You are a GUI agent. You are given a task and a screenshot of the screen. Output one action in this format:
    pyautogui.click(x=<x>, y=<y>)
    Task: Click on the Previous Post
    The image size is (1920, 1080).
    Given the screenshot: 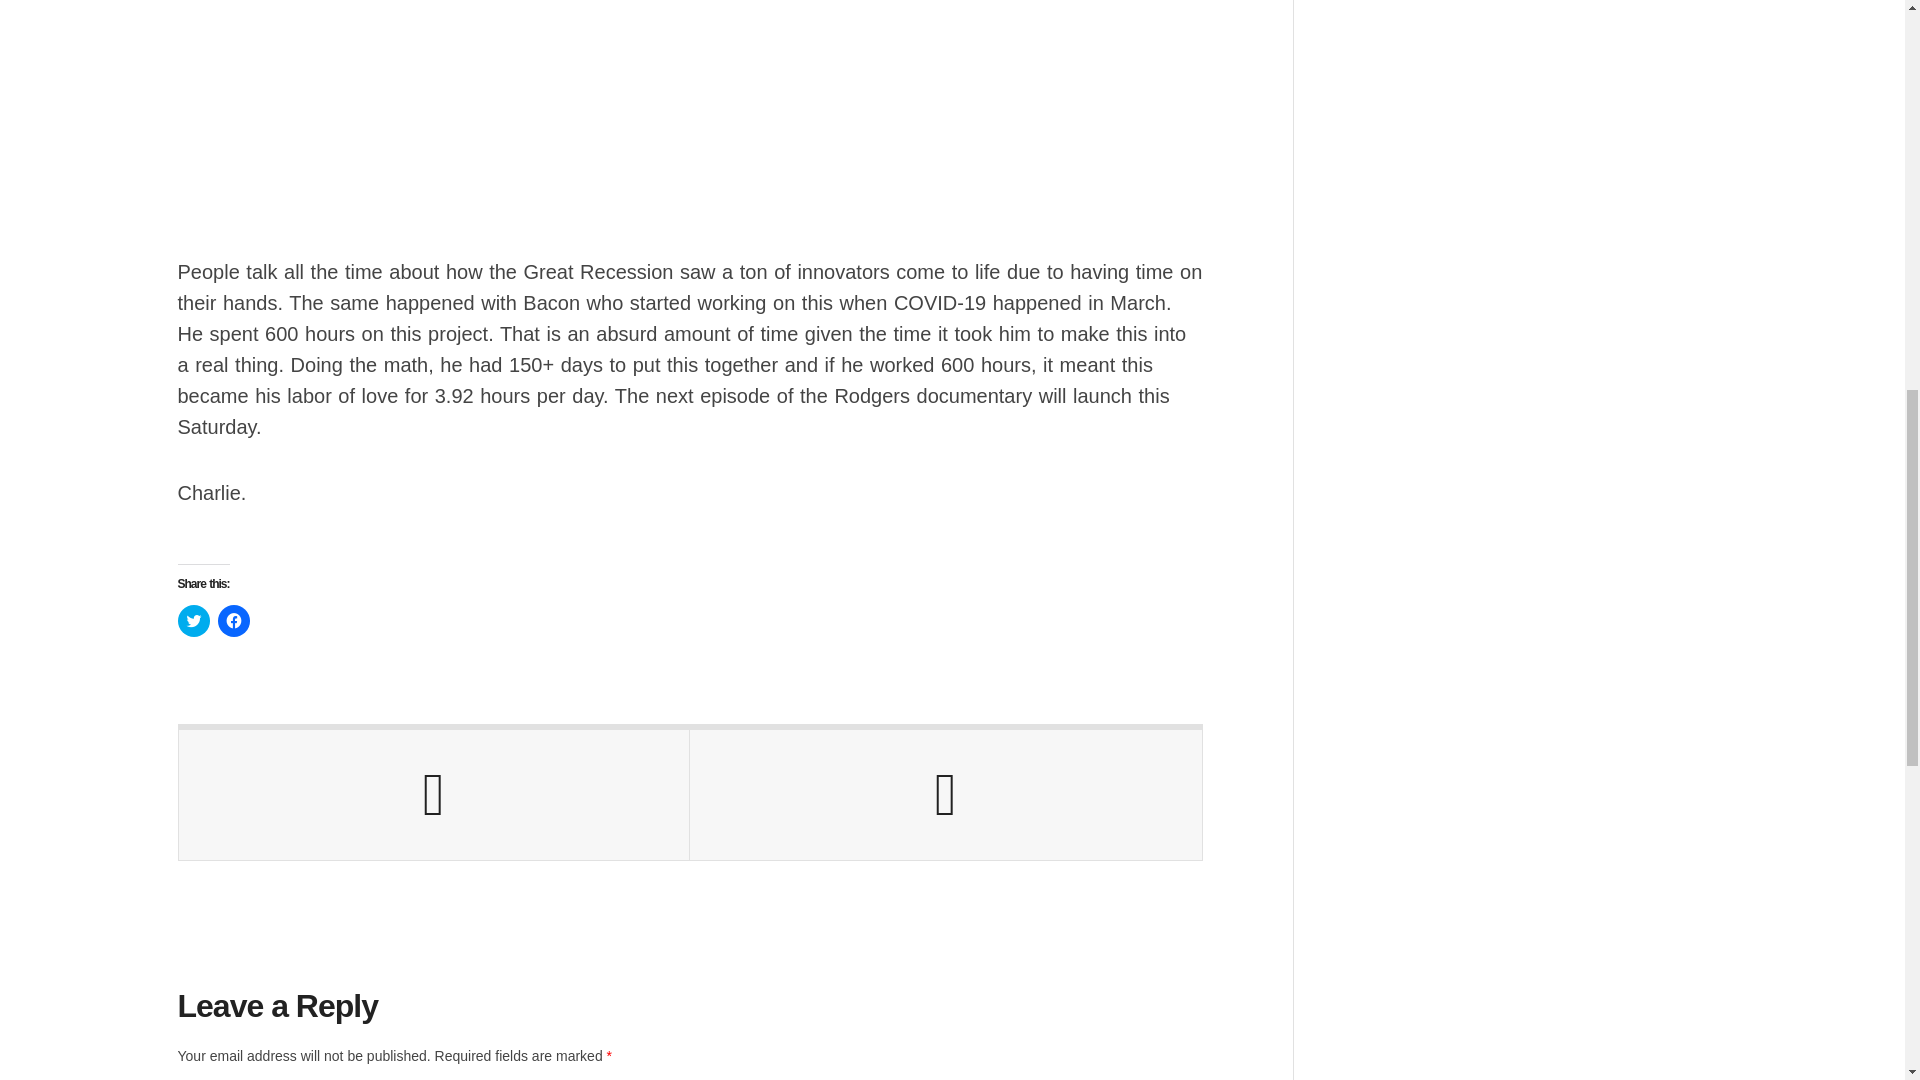 What is the action you would take?
    pyautogui.click(x=434, y=794)
    